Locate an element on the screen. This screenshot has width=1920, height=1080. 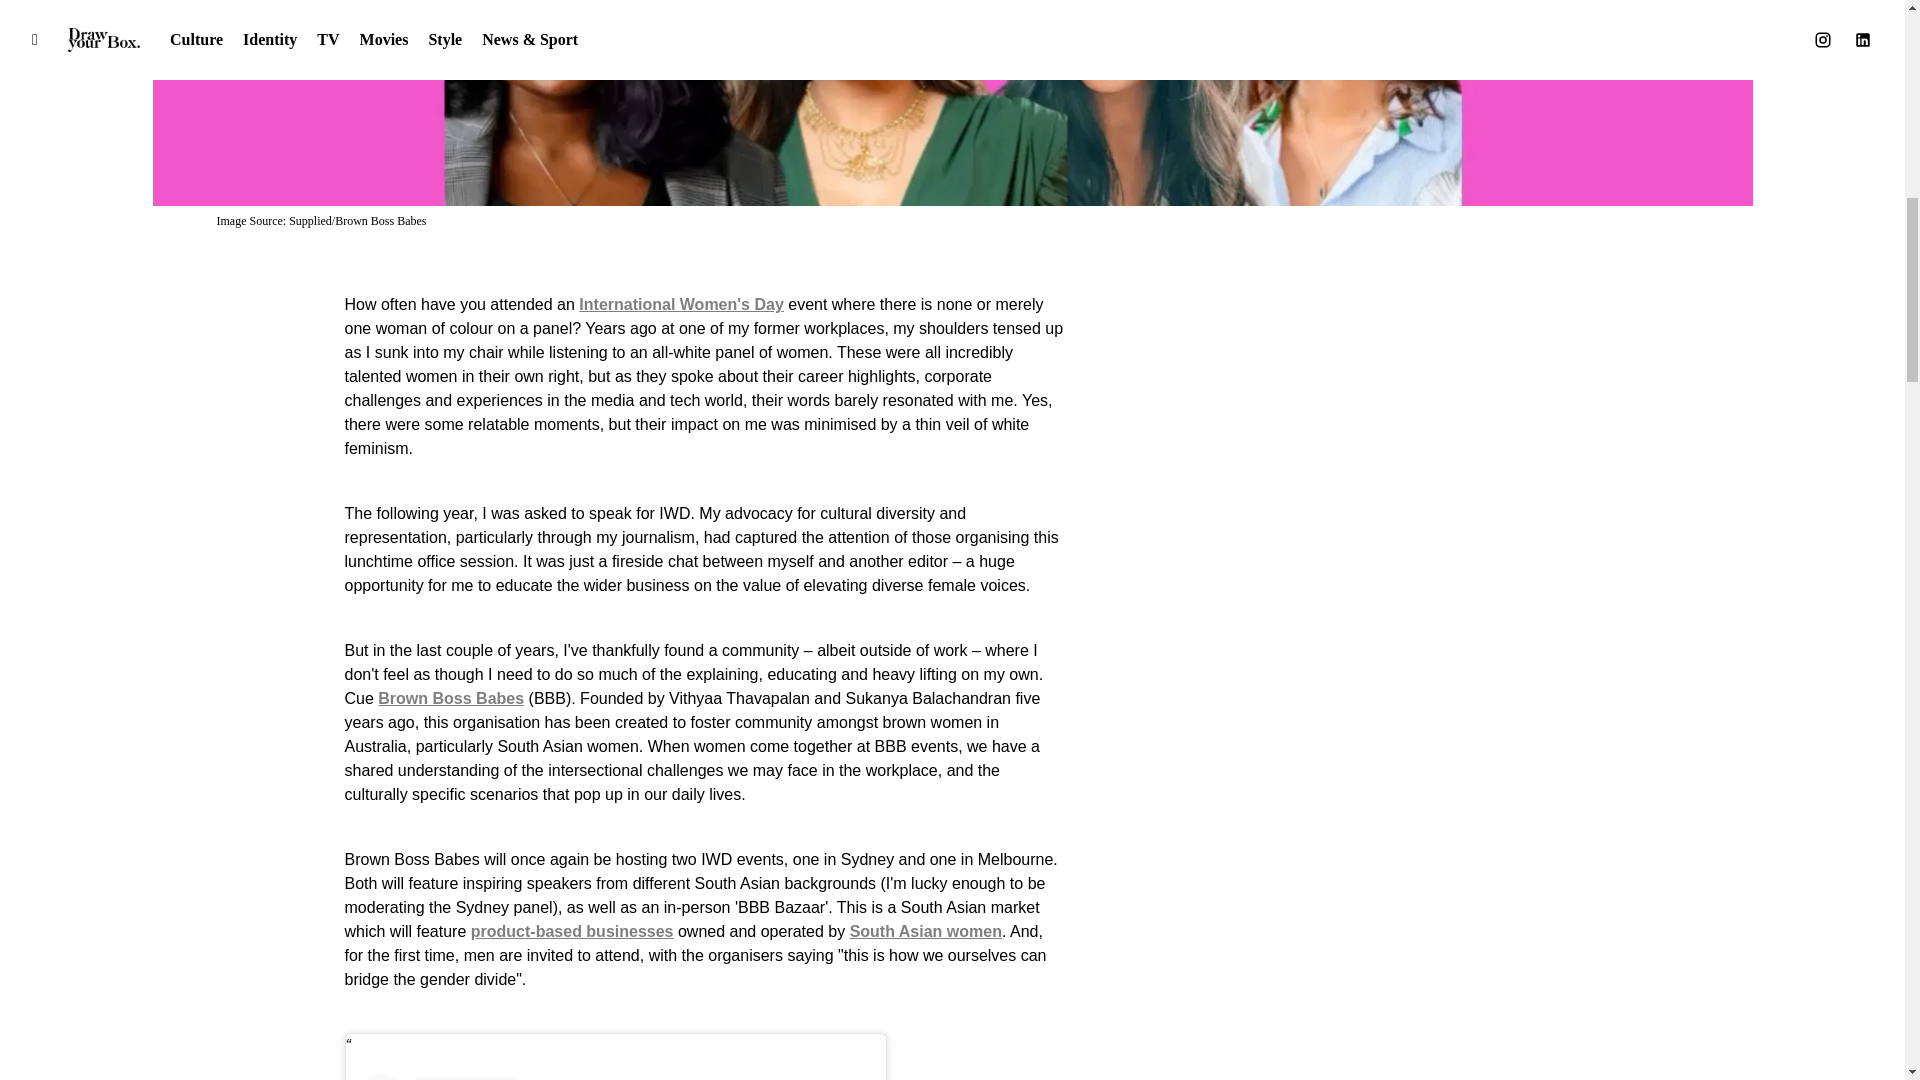
View this post on Instagram is located at coordinates (616, 1076).